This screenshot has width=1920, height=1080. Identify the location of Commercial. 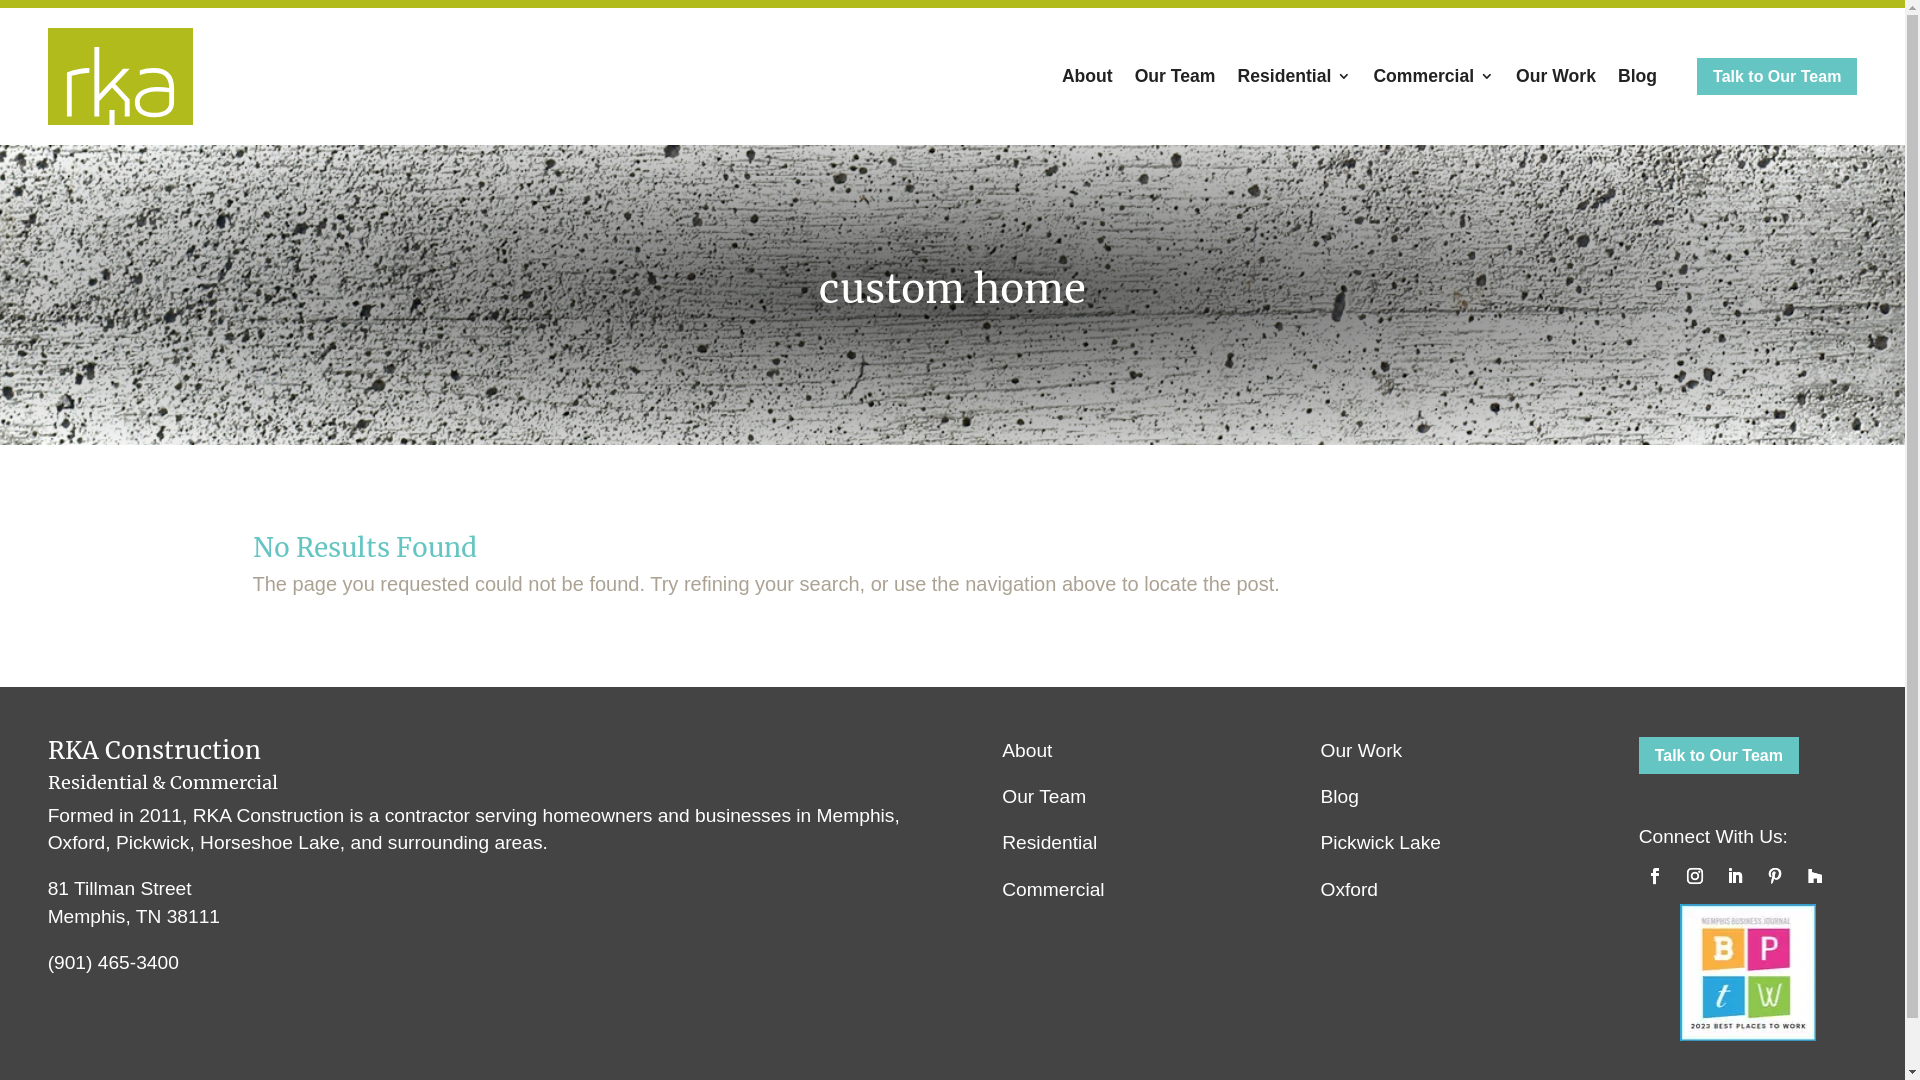
(1434, 76).